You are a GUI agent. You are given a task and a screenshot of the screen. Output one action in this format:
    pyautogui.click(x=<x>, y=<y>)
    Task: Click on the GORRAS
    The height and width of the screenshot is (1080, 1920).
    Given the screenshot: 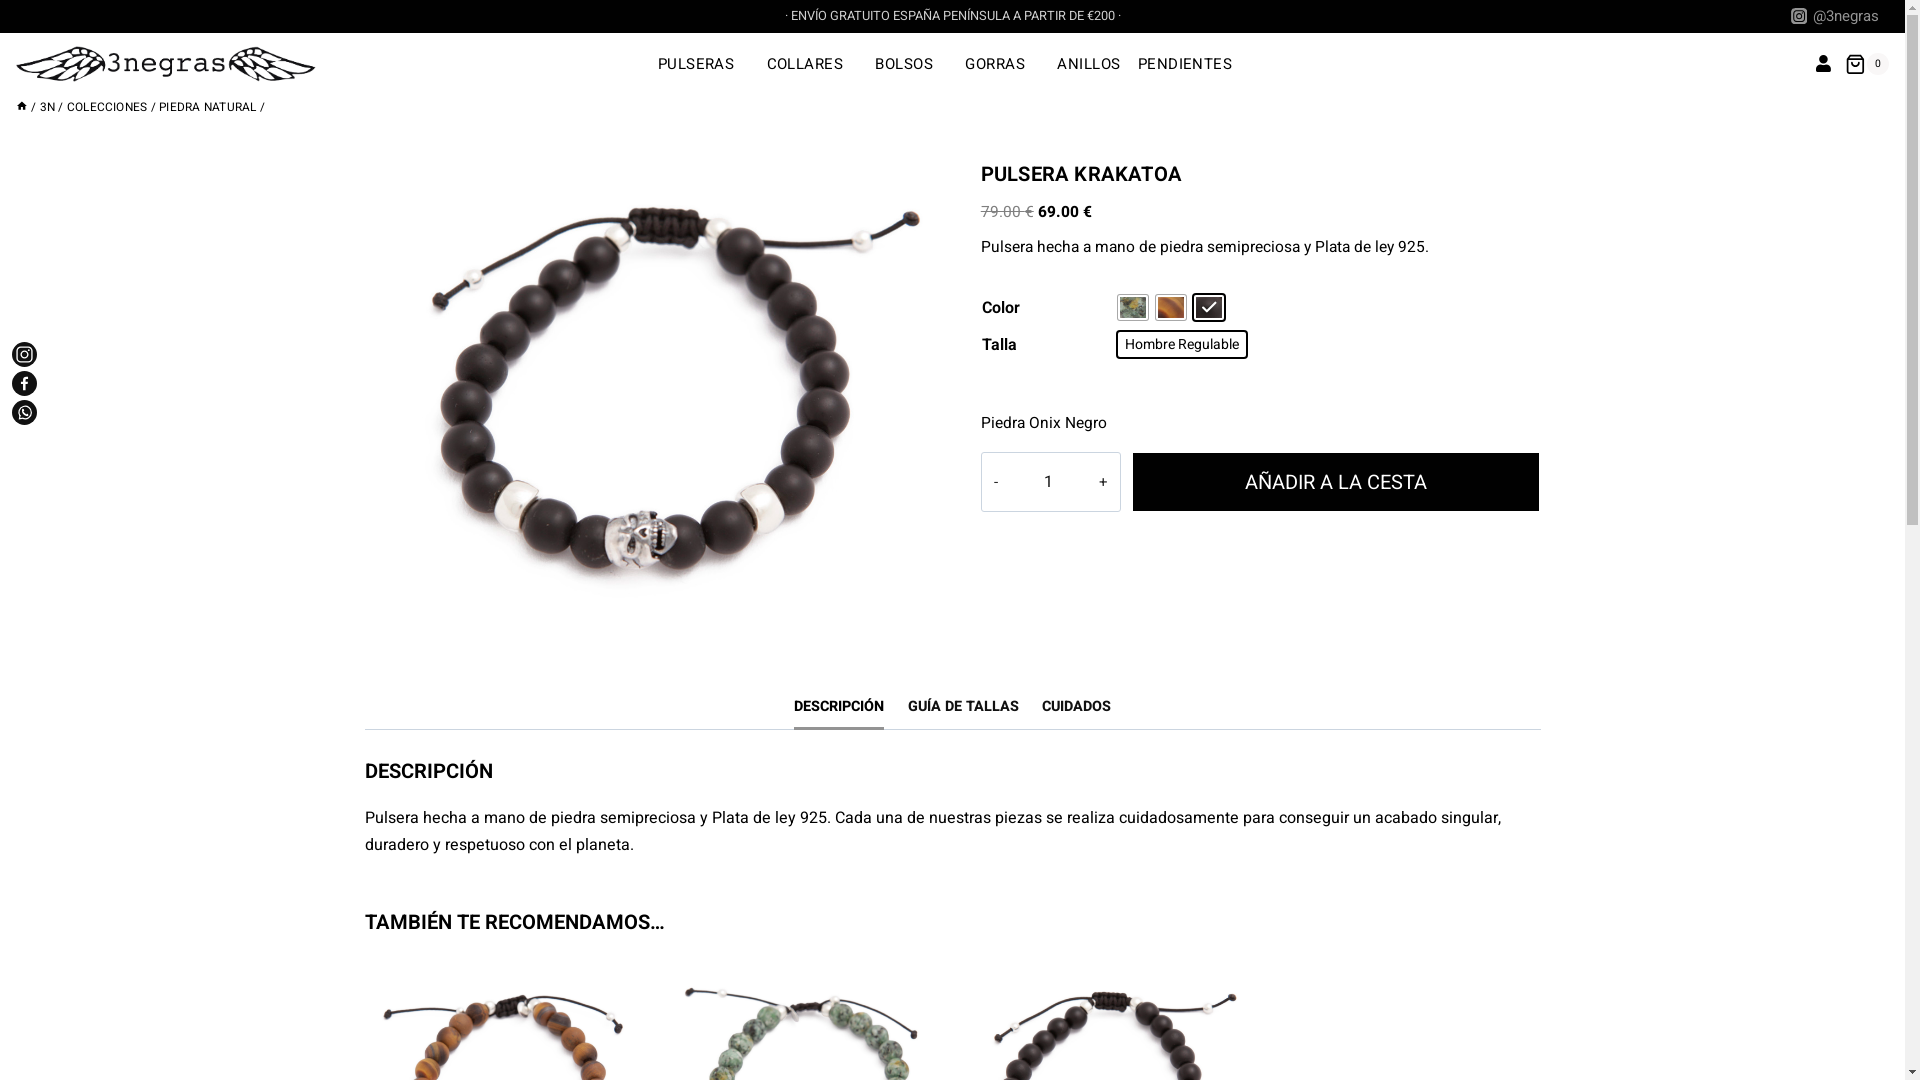 What is the action you would take?
    pyautogui.click(x=1003, y=64)
    